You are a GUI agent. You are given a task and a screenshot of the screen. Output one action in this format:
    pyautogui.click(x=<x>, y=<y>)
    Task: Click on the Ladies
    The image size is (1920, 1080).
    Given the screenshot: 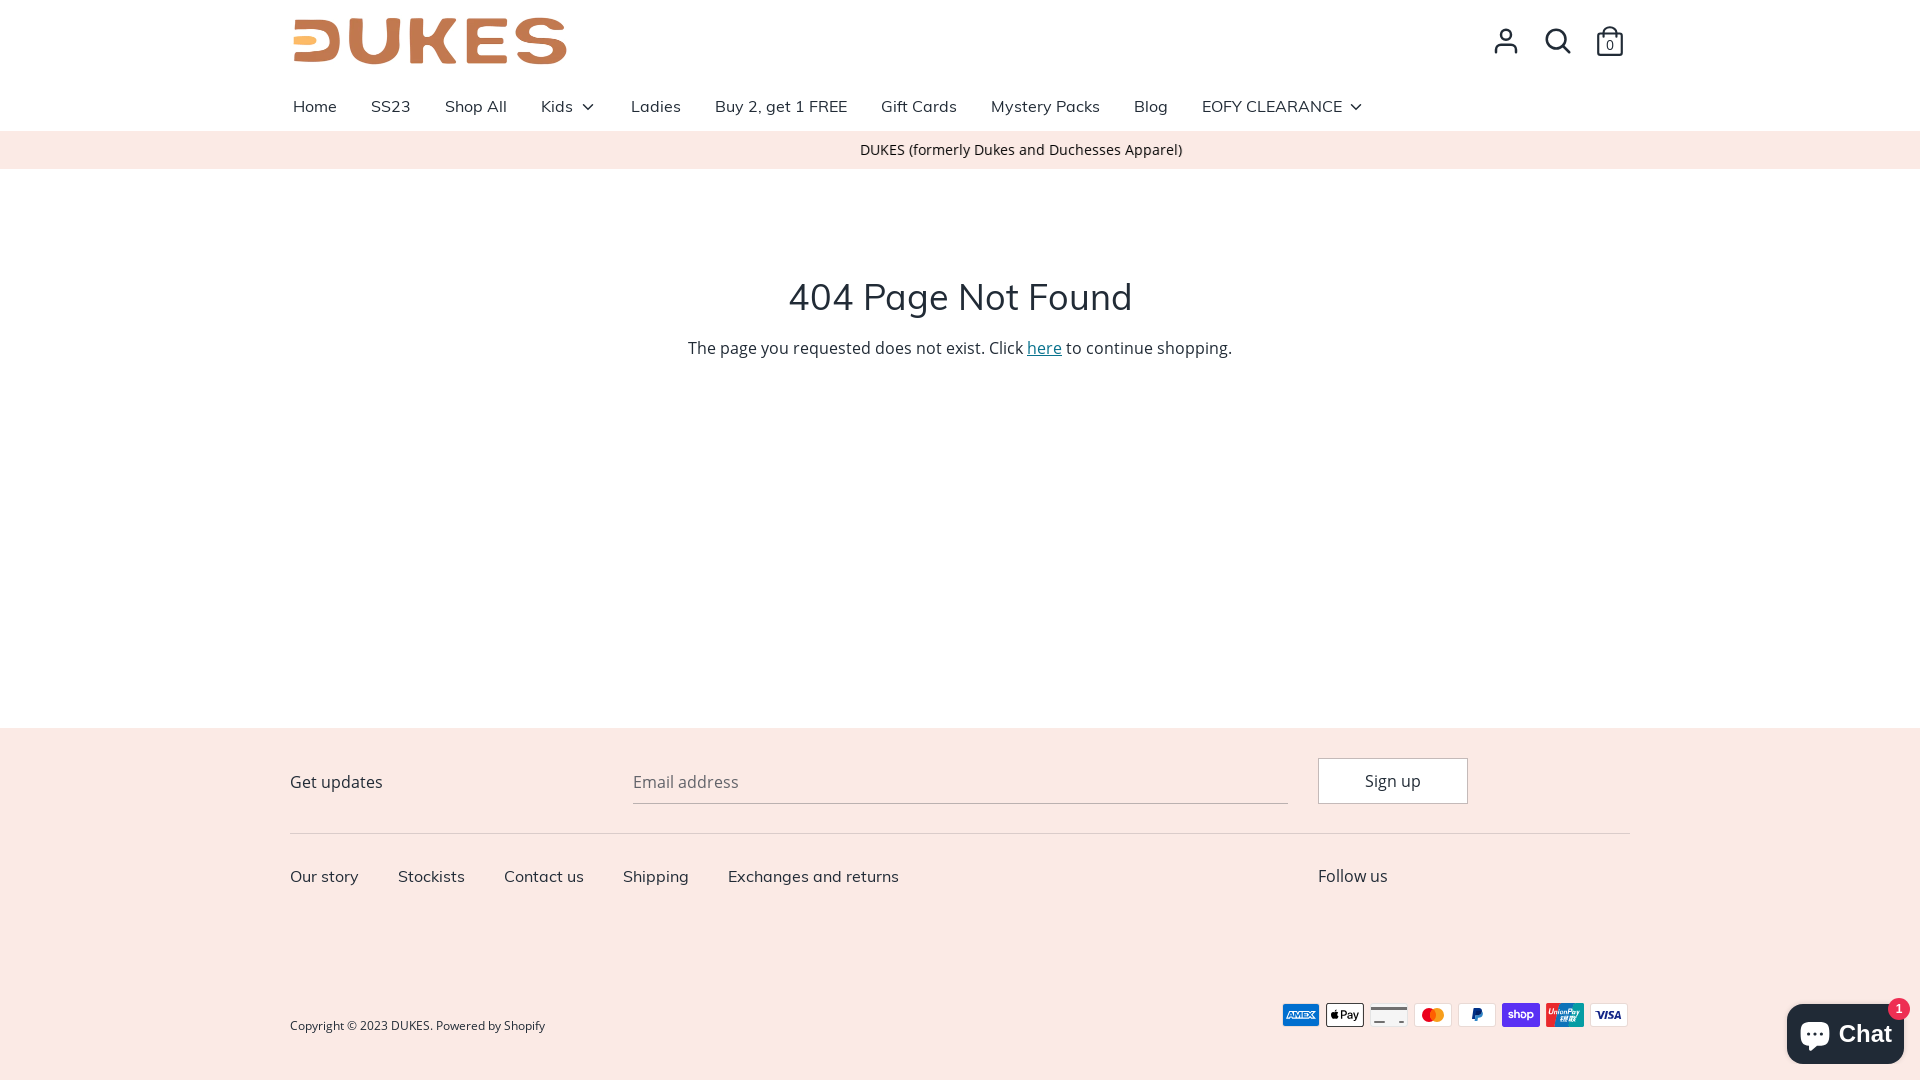 What is the action you would take?
    pyautogui.click(x=656, y=113)
    